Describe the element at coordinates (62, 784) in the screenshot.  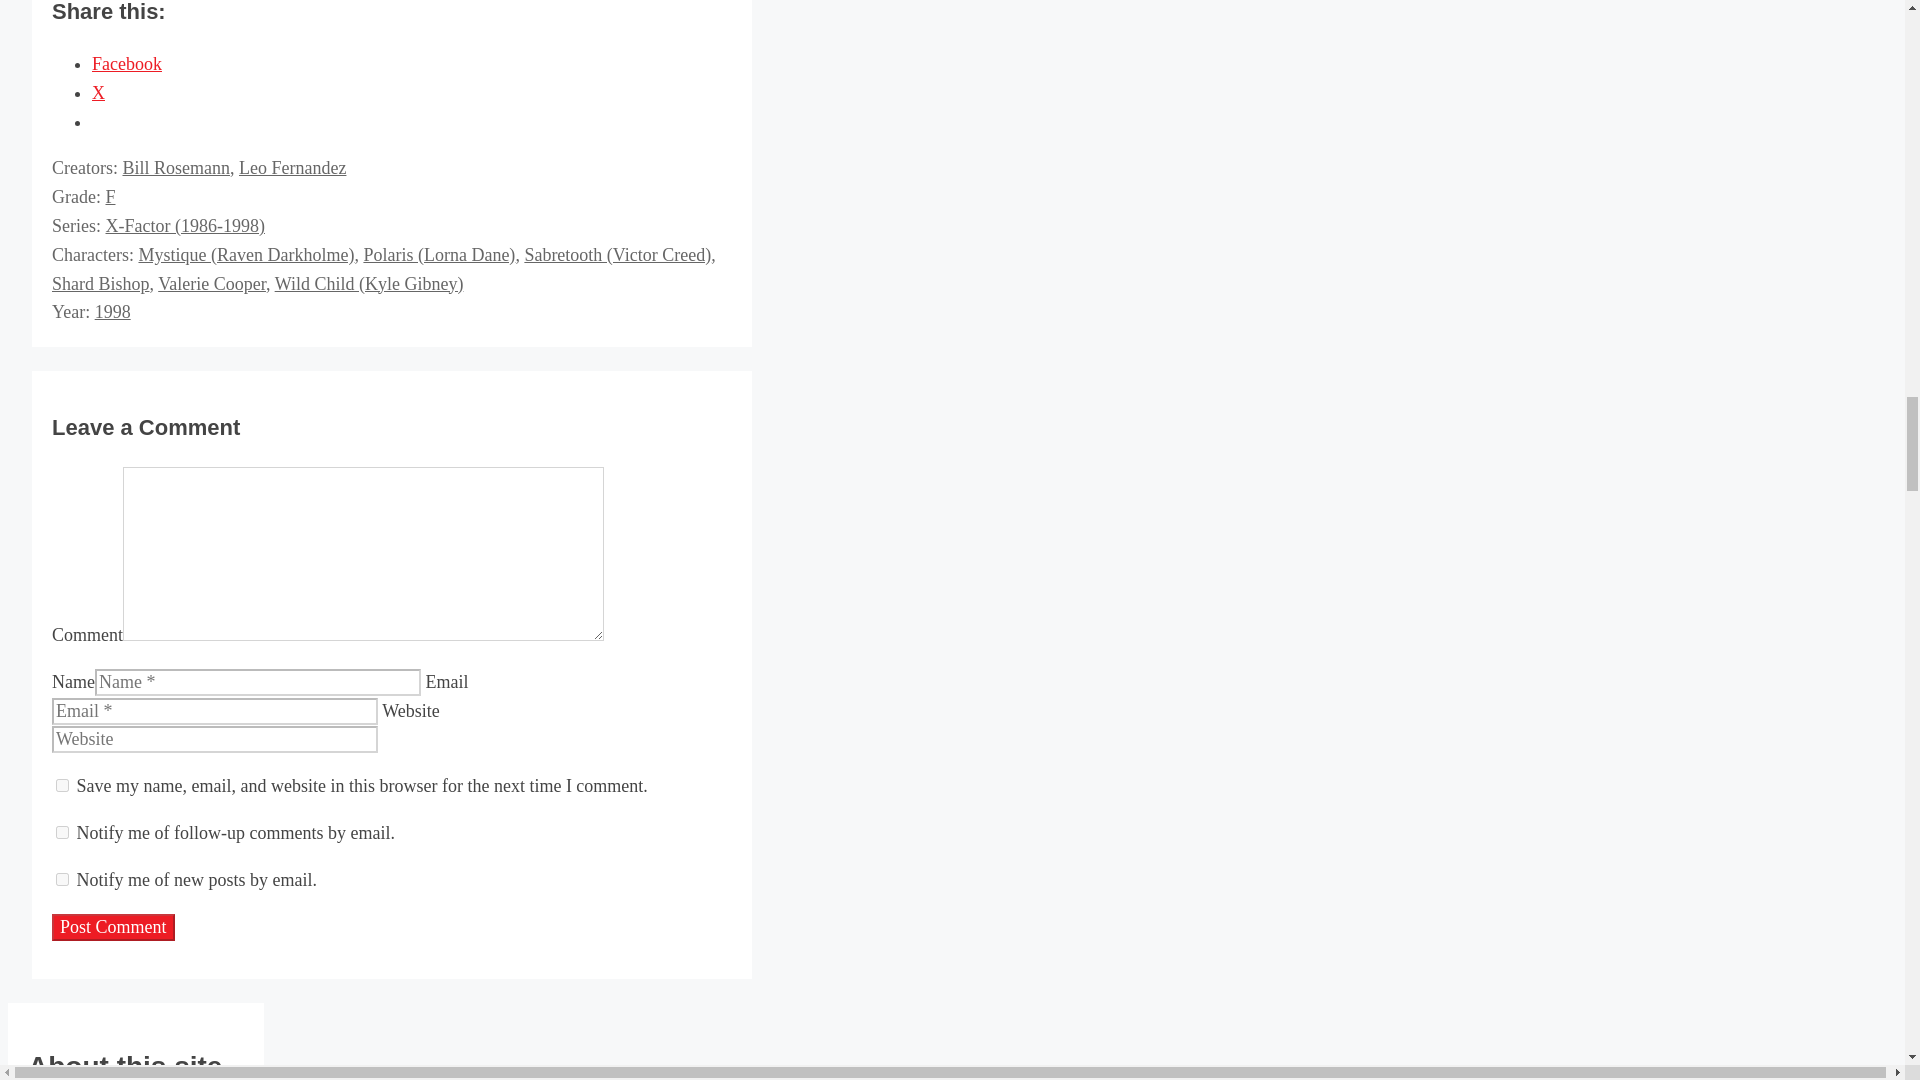
I see `yes` at that location.